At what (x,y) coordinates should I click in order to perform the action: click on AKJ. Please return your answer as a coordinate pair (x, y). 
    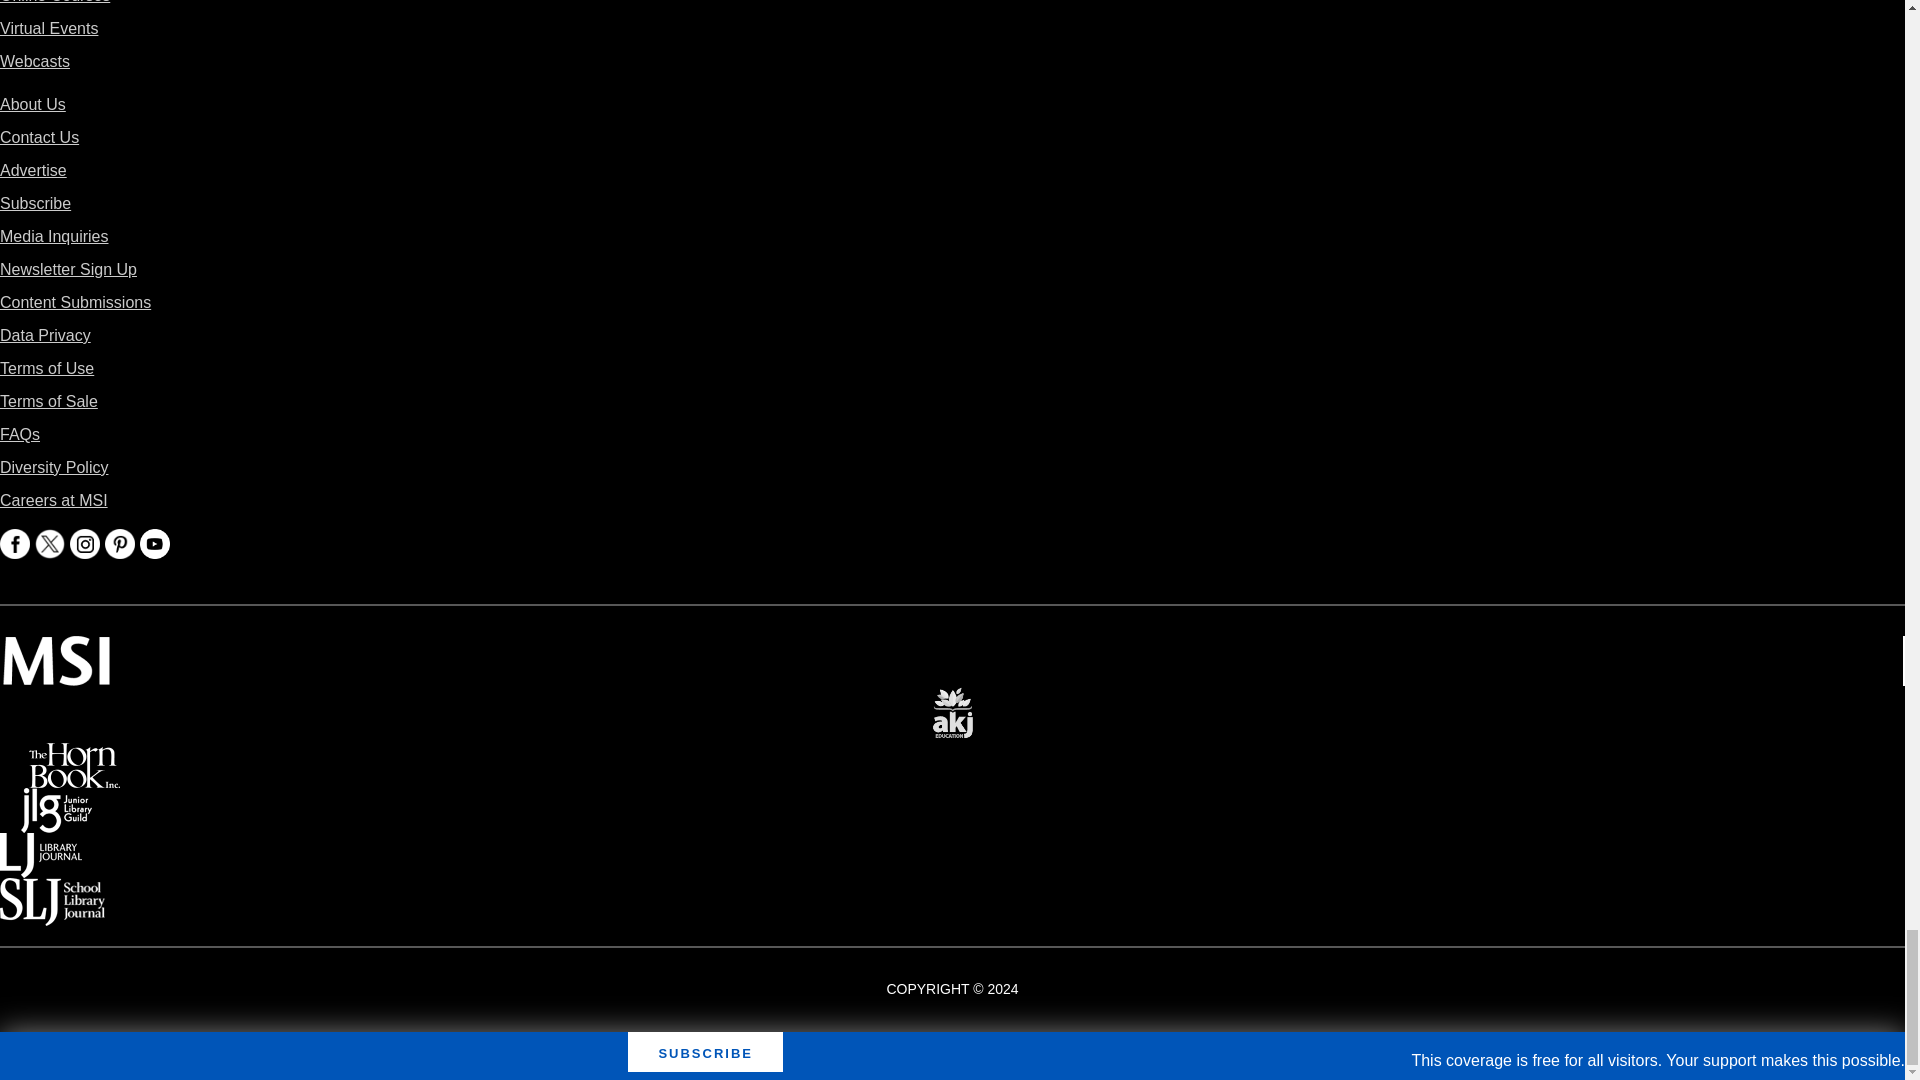
    Looking at the image, I should click on (952, 700).